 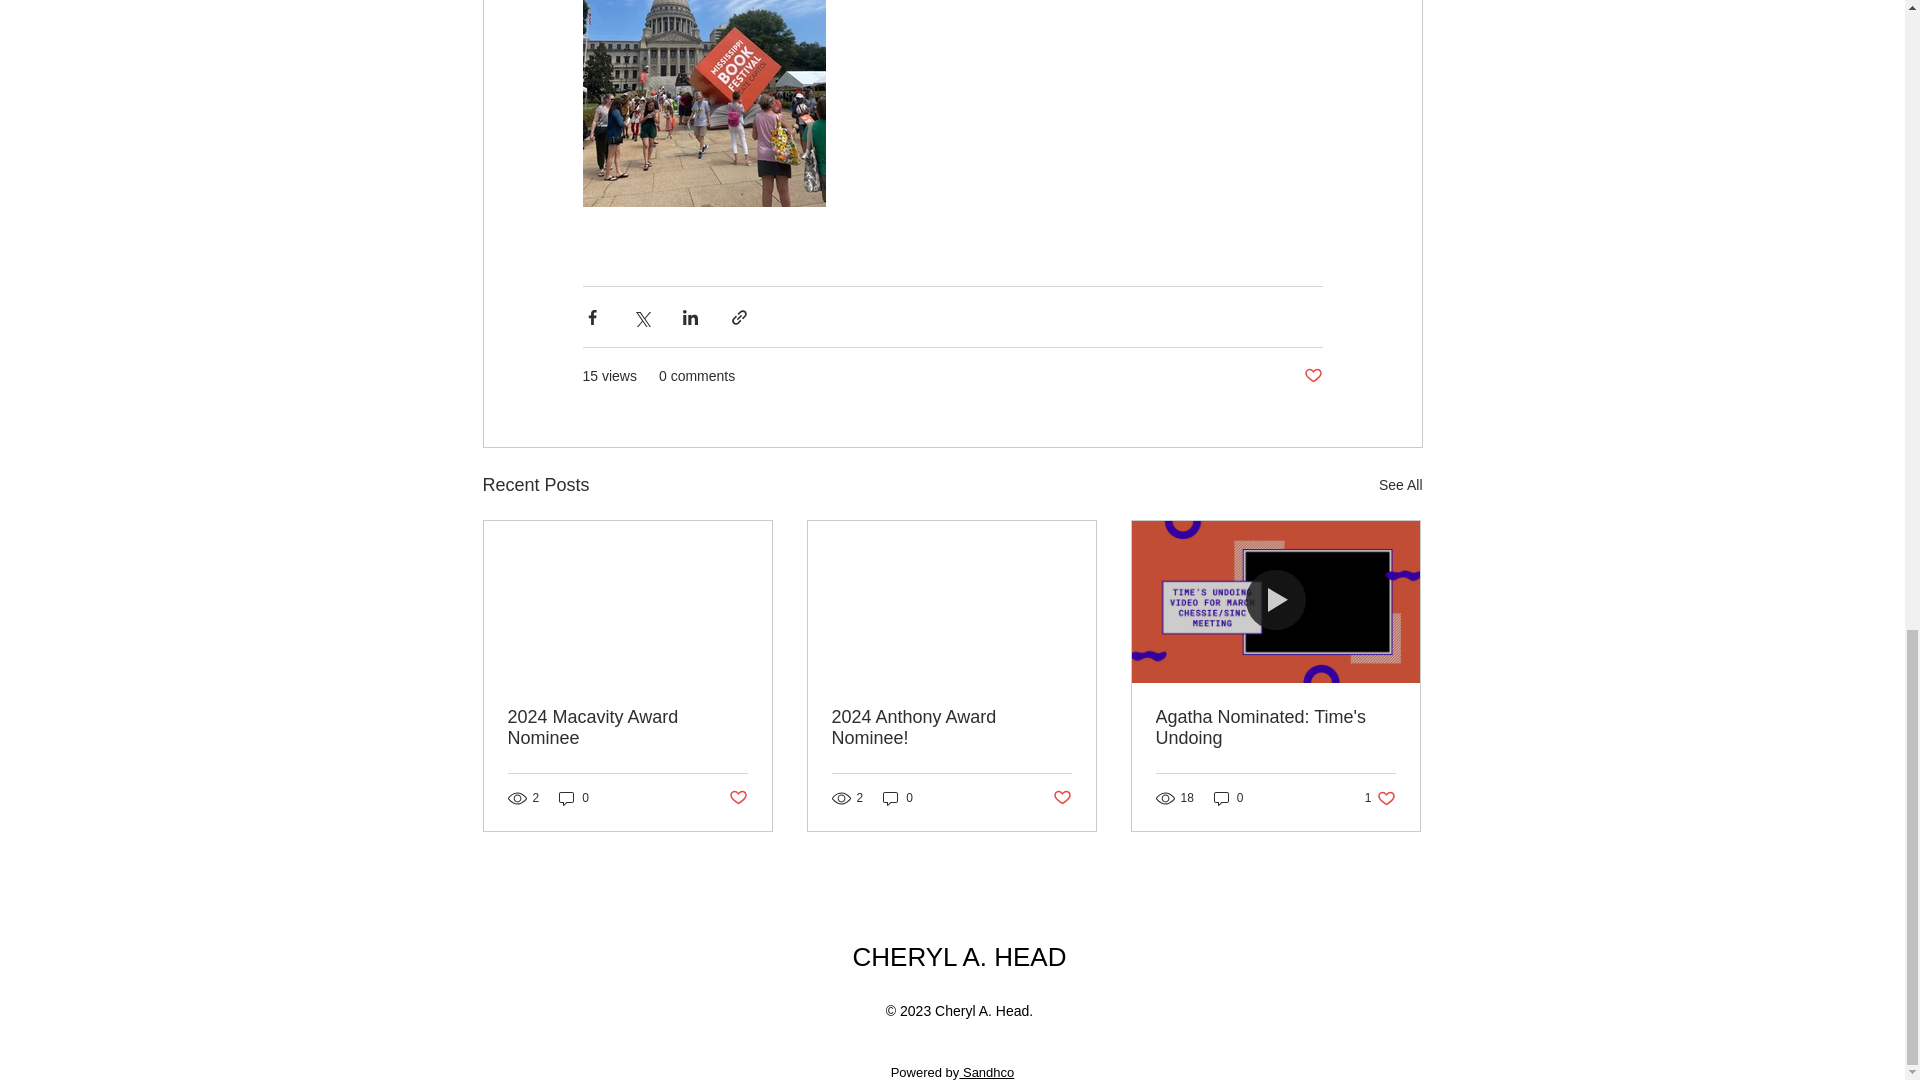 What do you see at coordinates (951, 728) in the screenshot?
I see `2024 Anthony Award Nominee!` at bounding box center [951, 728].